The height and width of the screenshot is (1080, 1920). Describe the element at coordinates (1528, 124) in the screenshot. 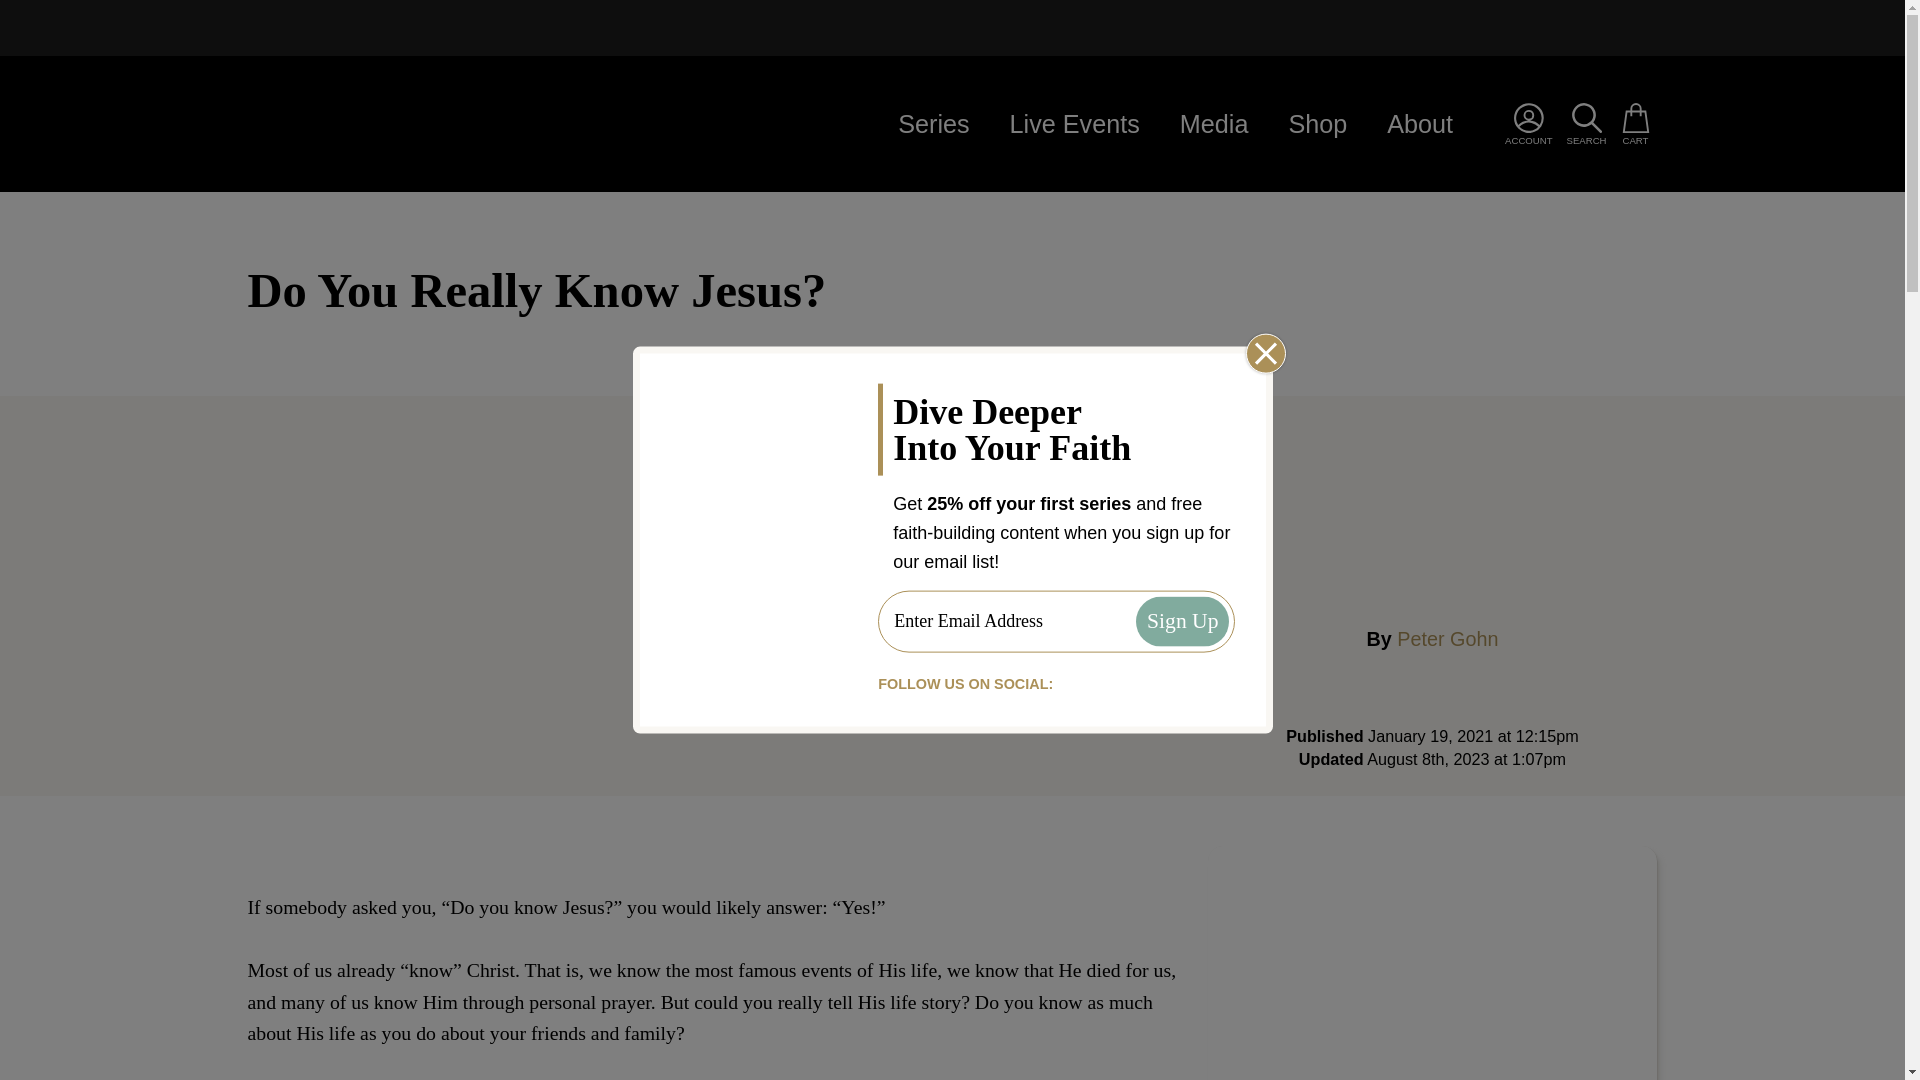

I see `ACCOUNT` at that location.